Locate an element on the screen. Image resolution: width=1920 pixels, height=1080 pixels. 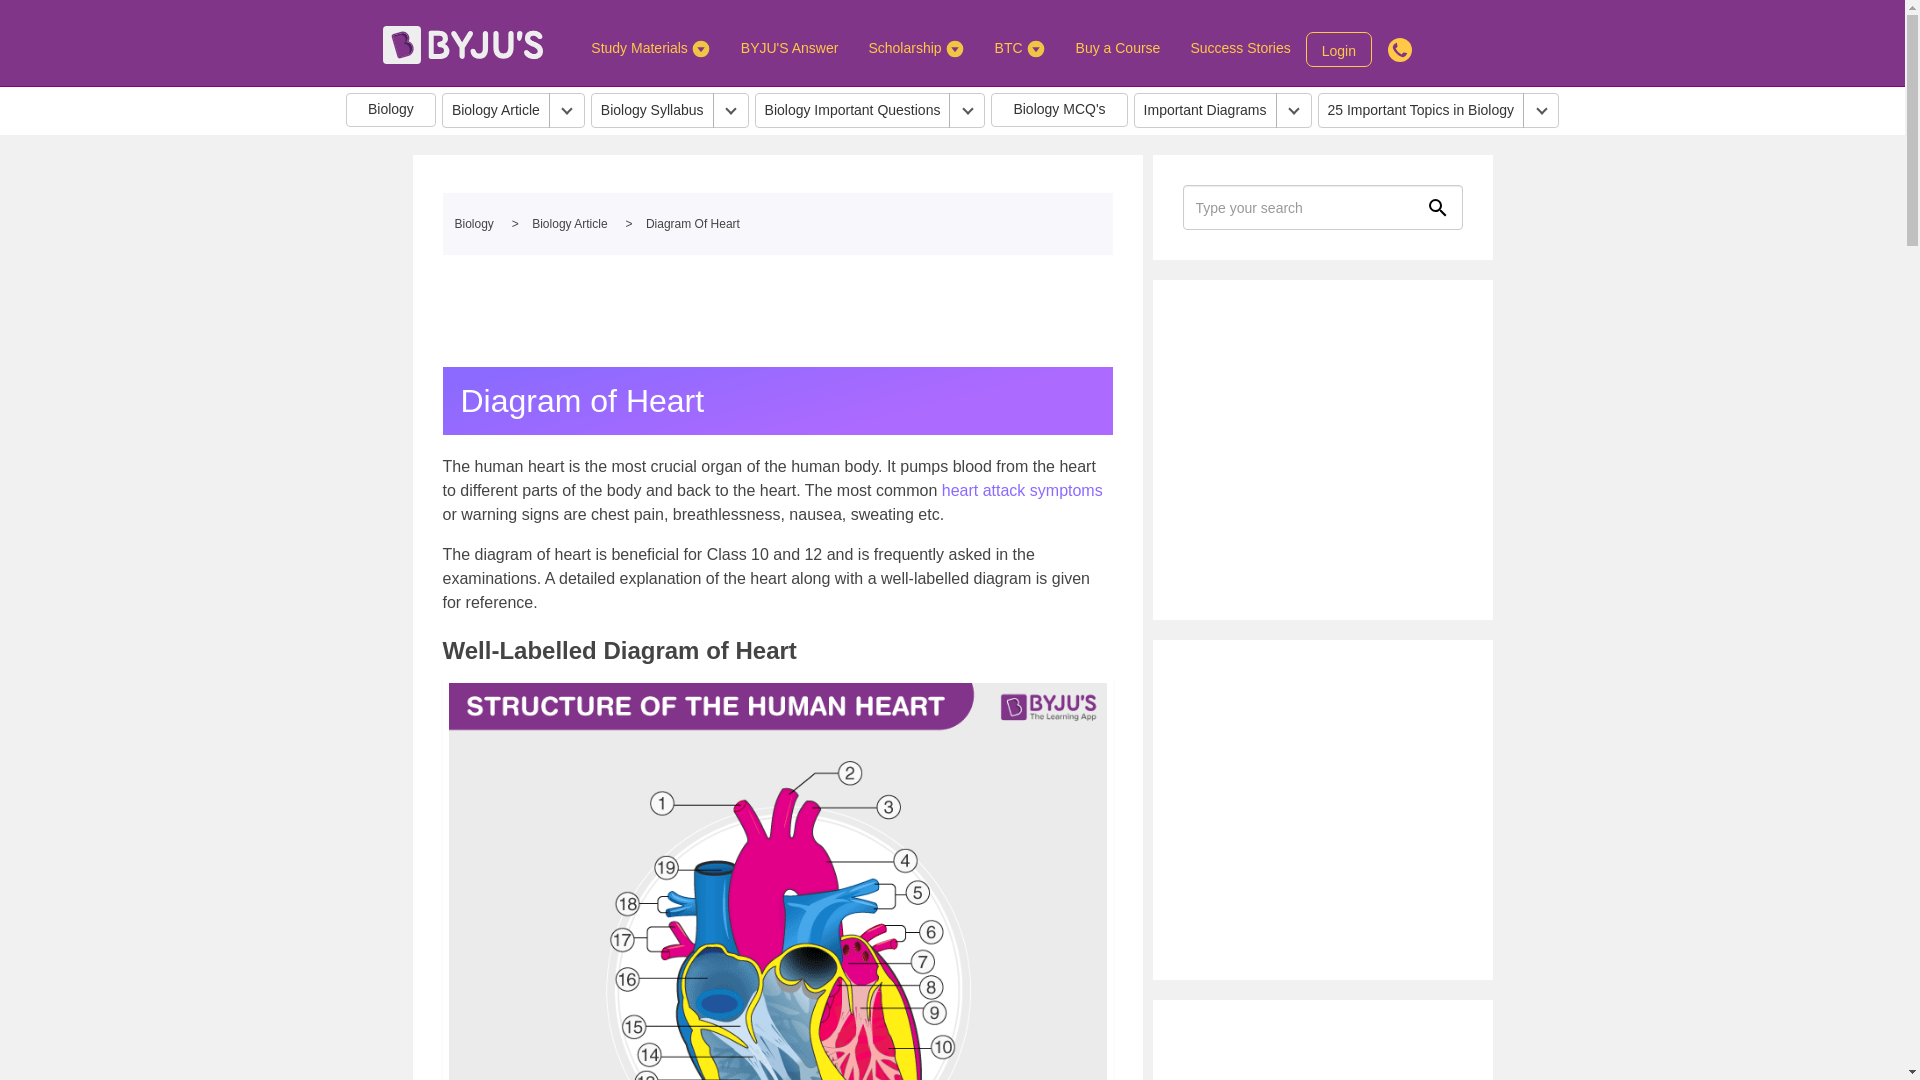
Study Materials is located at coordinates (650, 47).